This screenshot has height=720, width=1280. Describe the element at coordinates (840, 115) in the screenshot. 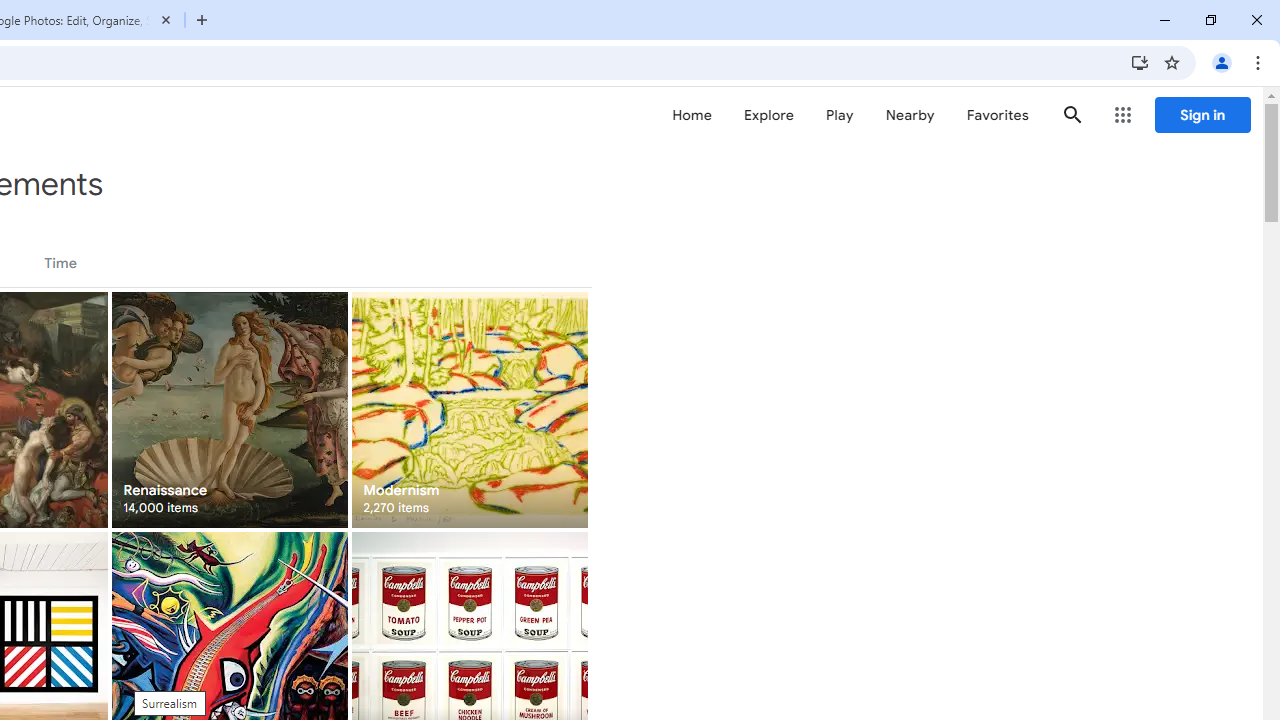

I see `Play` at that location.